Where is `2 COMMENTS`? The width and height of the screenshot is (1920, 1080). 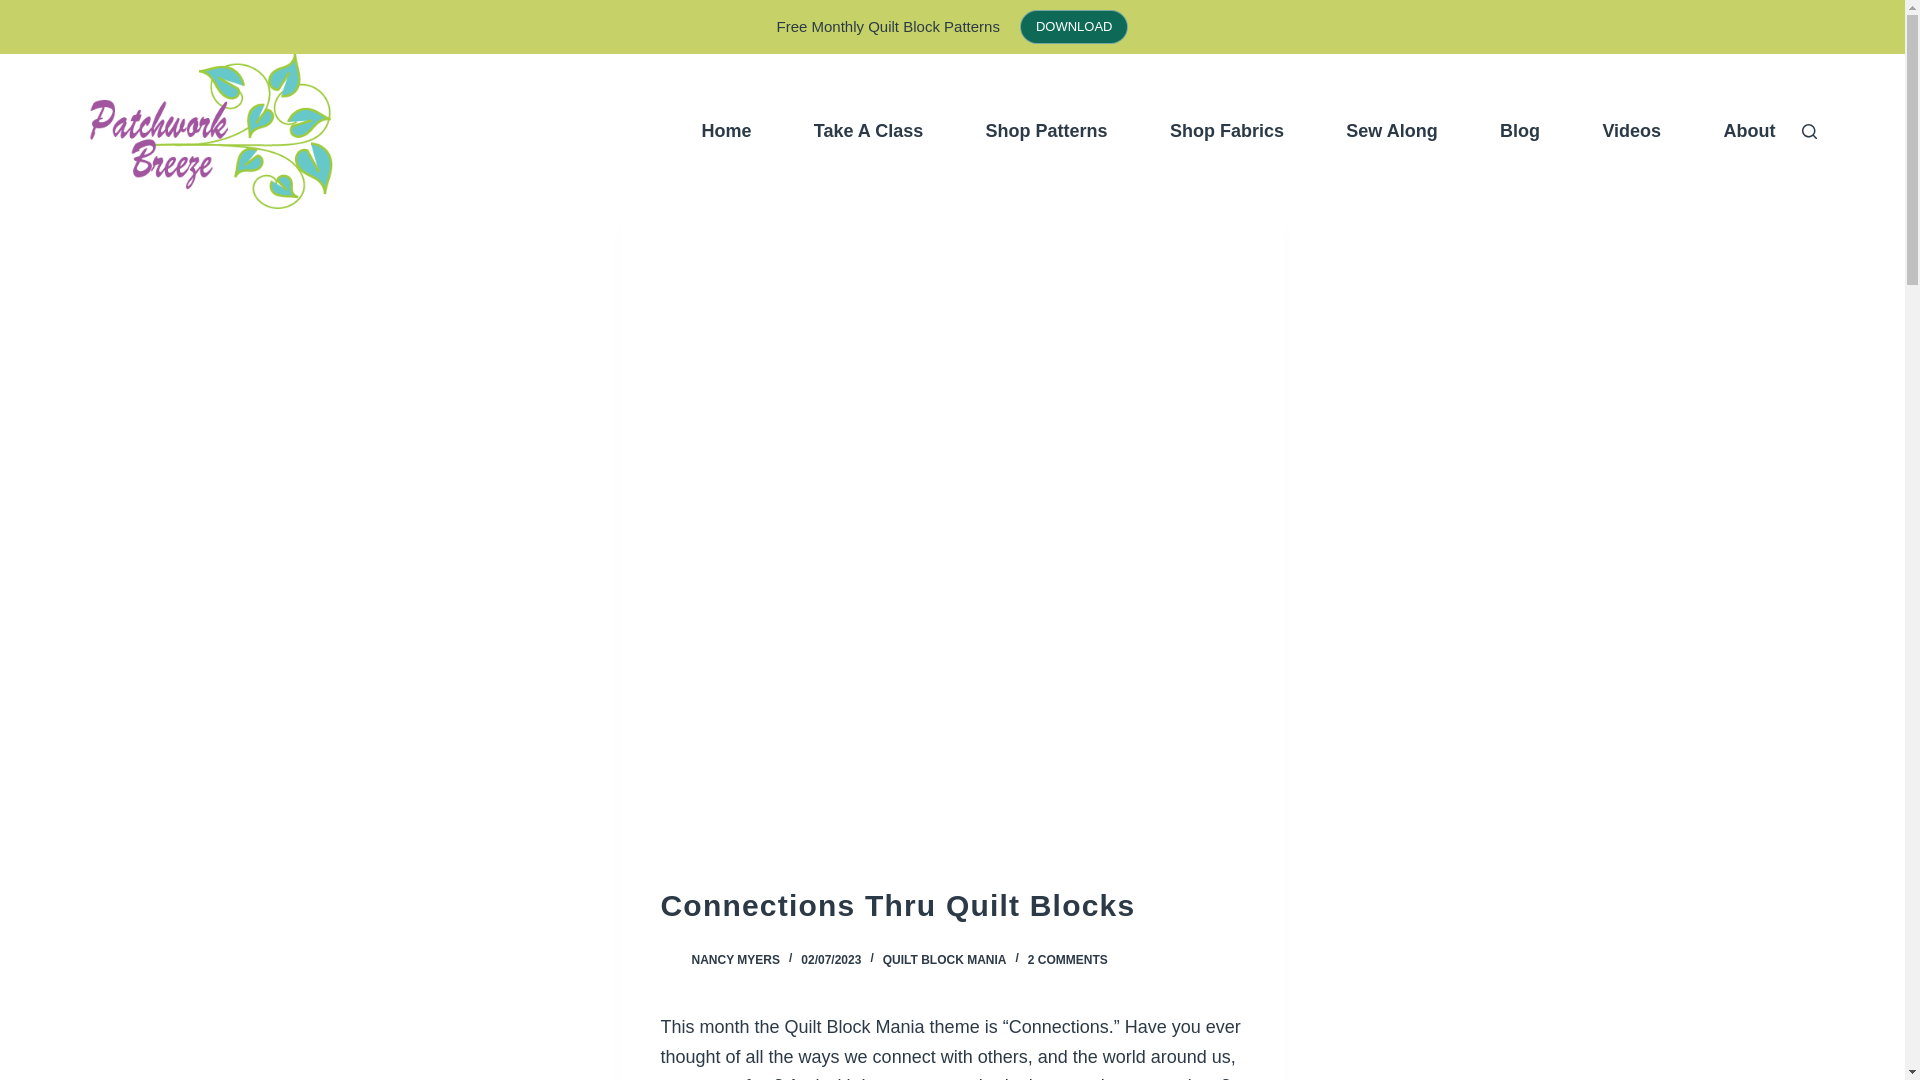
2 COMMENTS is located at coordinates (1067, 959).